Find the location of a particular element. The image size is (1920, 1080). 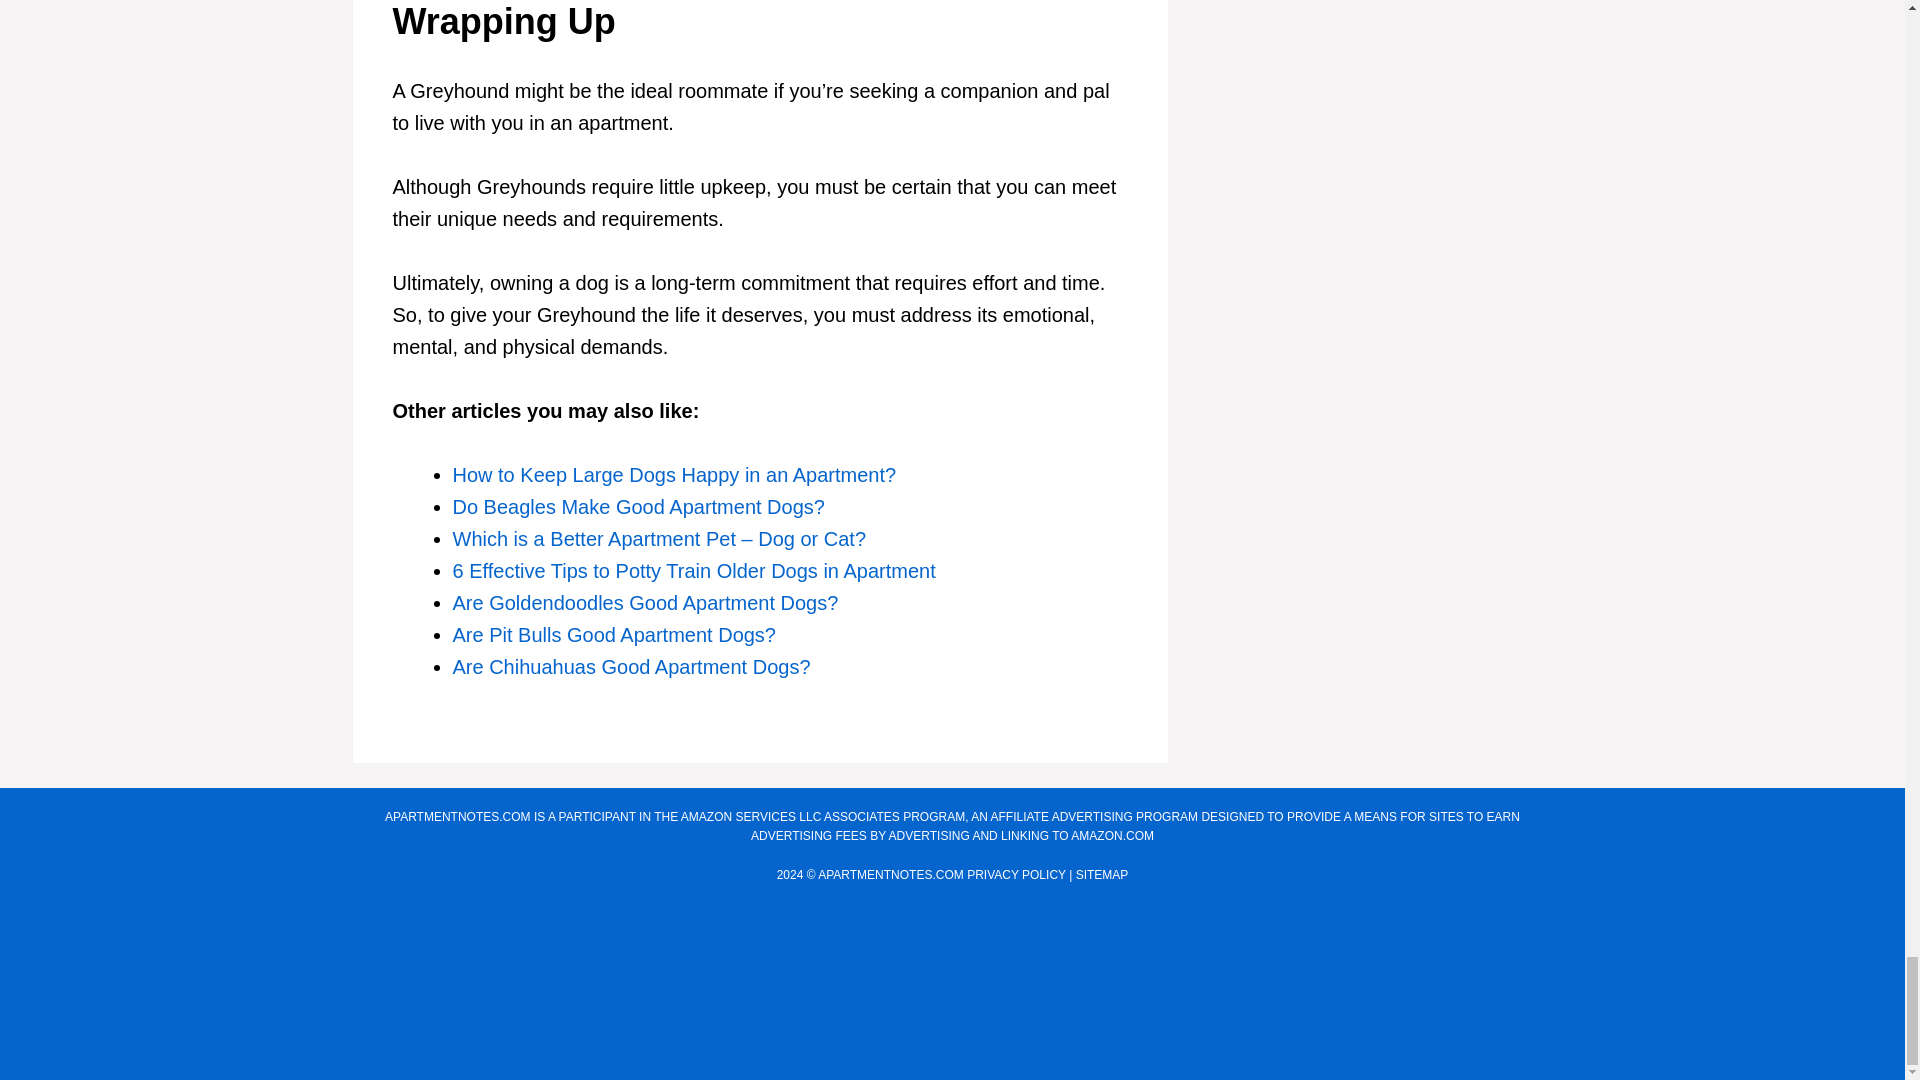

Are Pit Bulls Good Apartment Dogs? is located at coordinates (613, 634).